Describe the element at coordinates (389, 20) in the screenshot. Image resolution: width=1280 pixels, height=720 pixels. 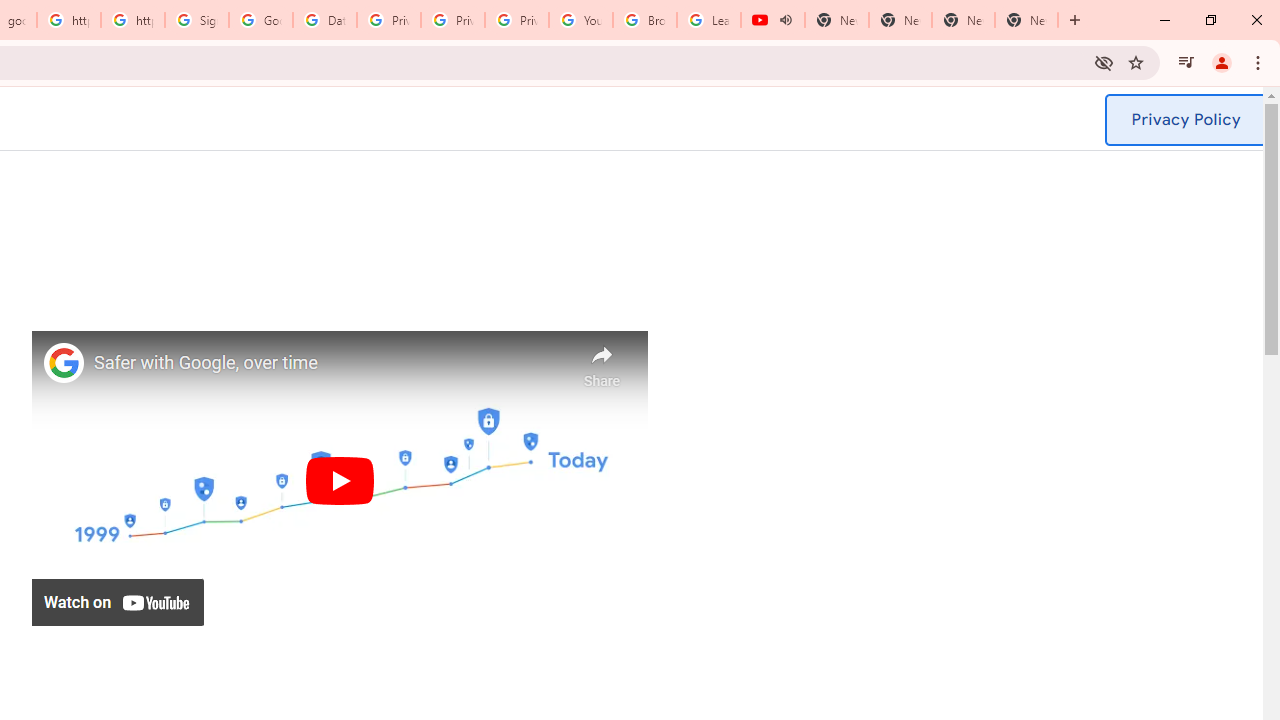
I see `Privacy Help Center - Policies Help` at that location.